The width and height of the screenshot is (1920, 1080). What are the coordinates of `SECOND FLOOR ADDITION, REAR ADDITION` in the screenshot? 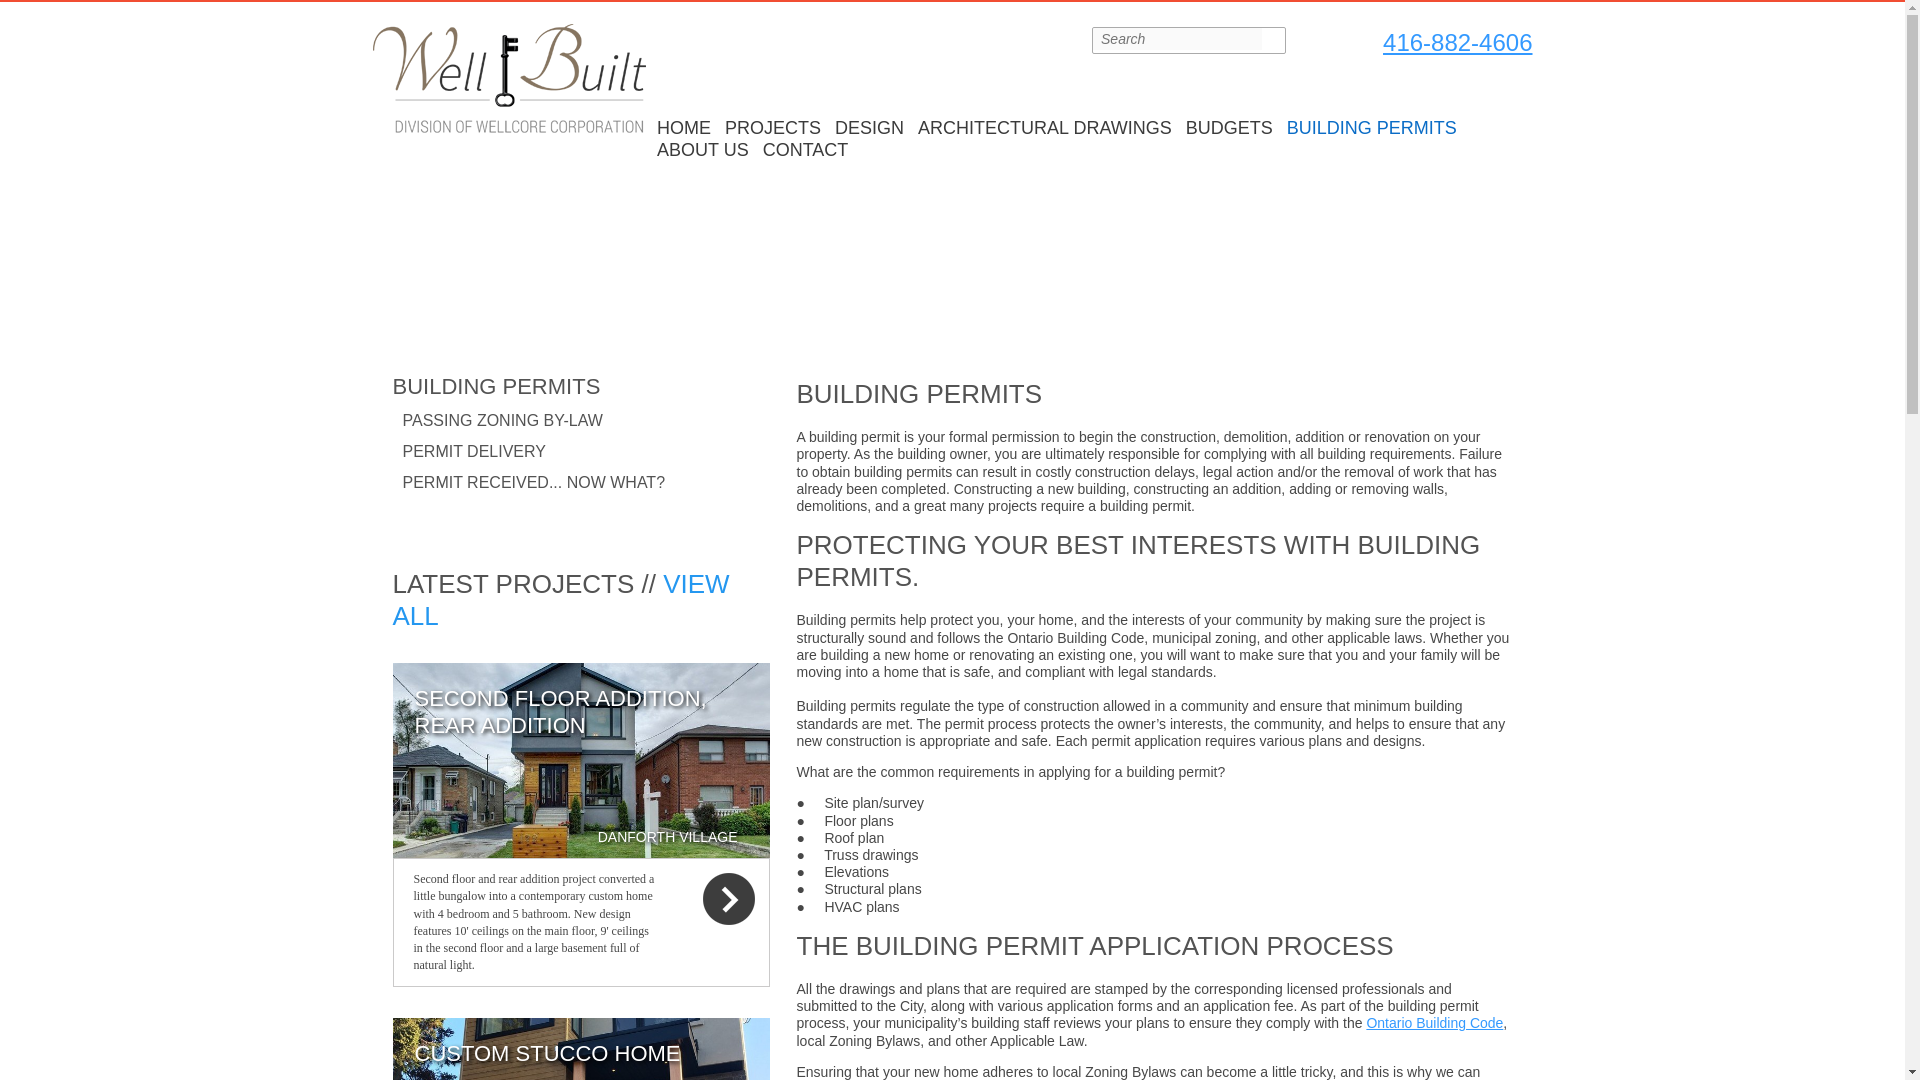 It's located at (560, 711).